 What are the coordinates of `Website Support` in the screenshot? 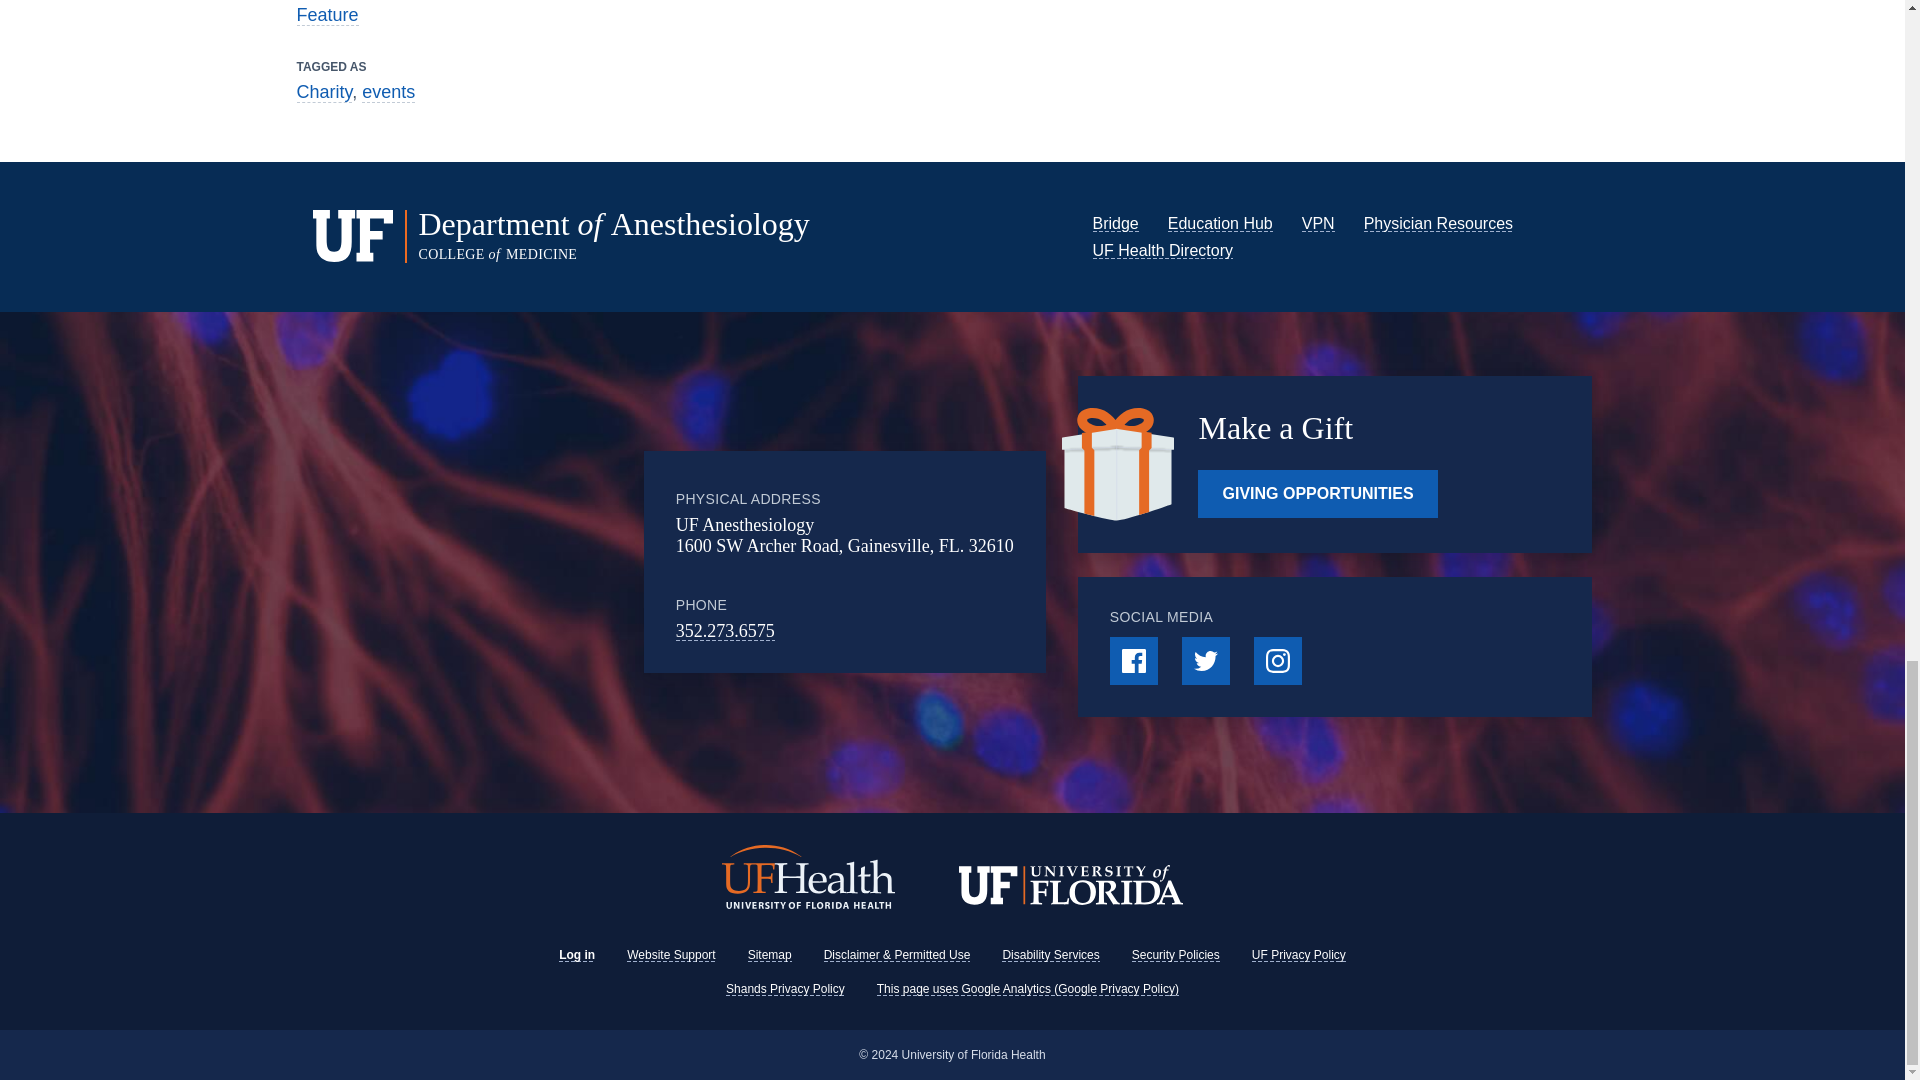 It's located at (672, 955).